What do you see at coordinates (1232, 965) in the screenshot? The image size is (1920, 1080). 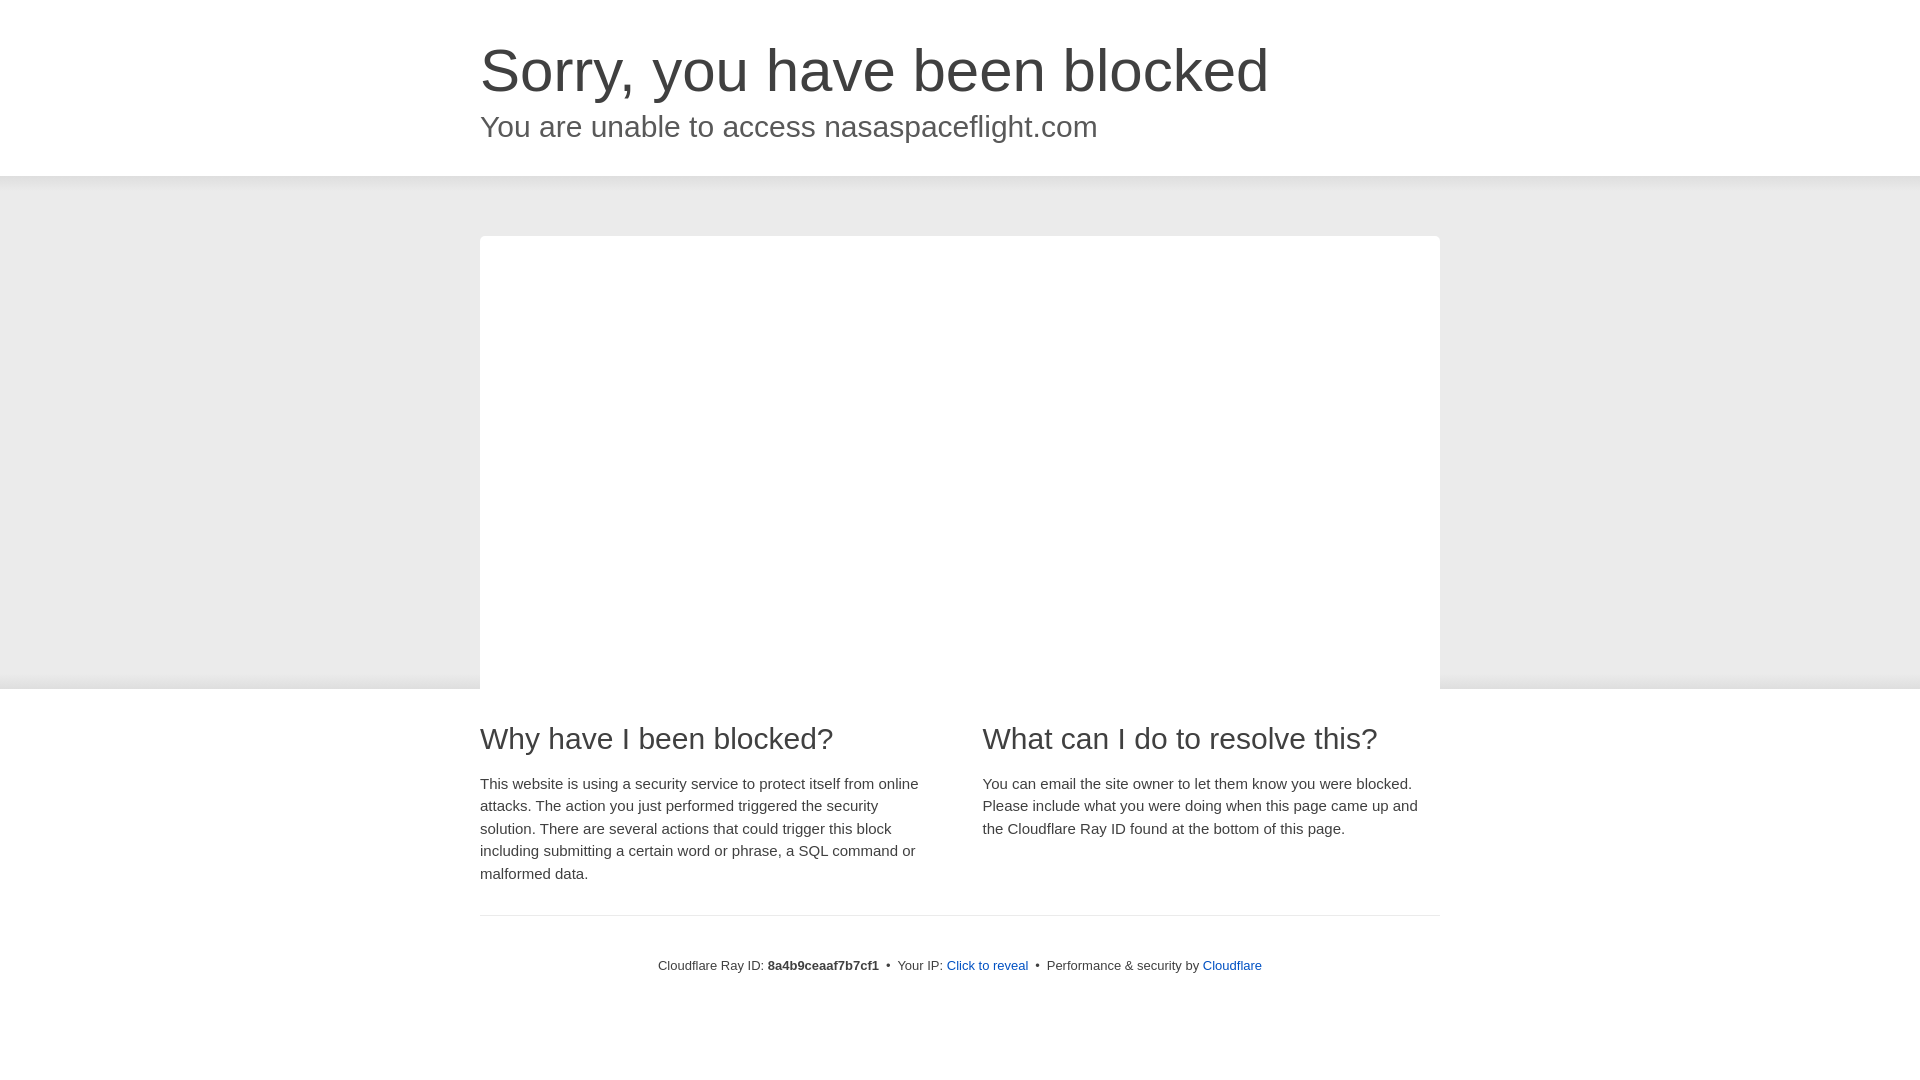 I see `Cloudflare` at bounding box center [1232, 965].